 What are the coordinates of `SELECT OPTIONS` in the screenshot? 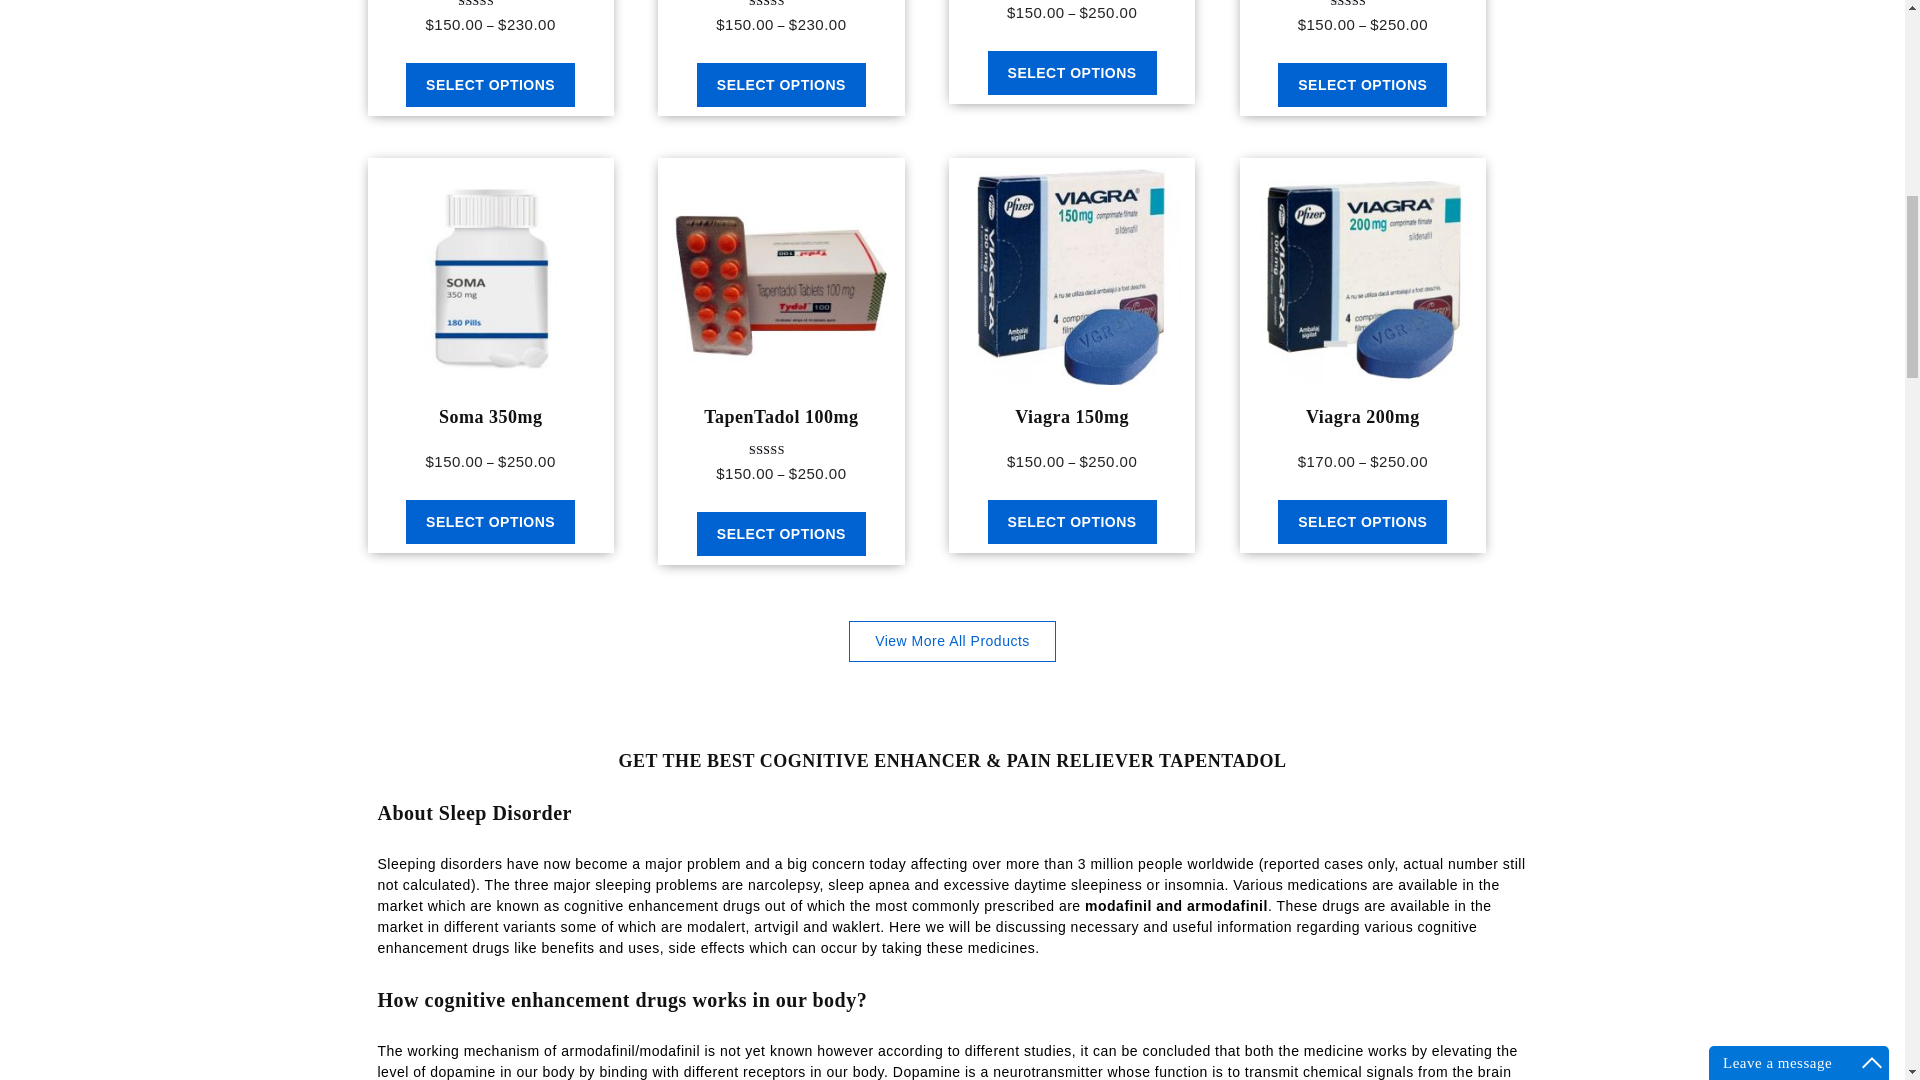 It's located at (490, 84).